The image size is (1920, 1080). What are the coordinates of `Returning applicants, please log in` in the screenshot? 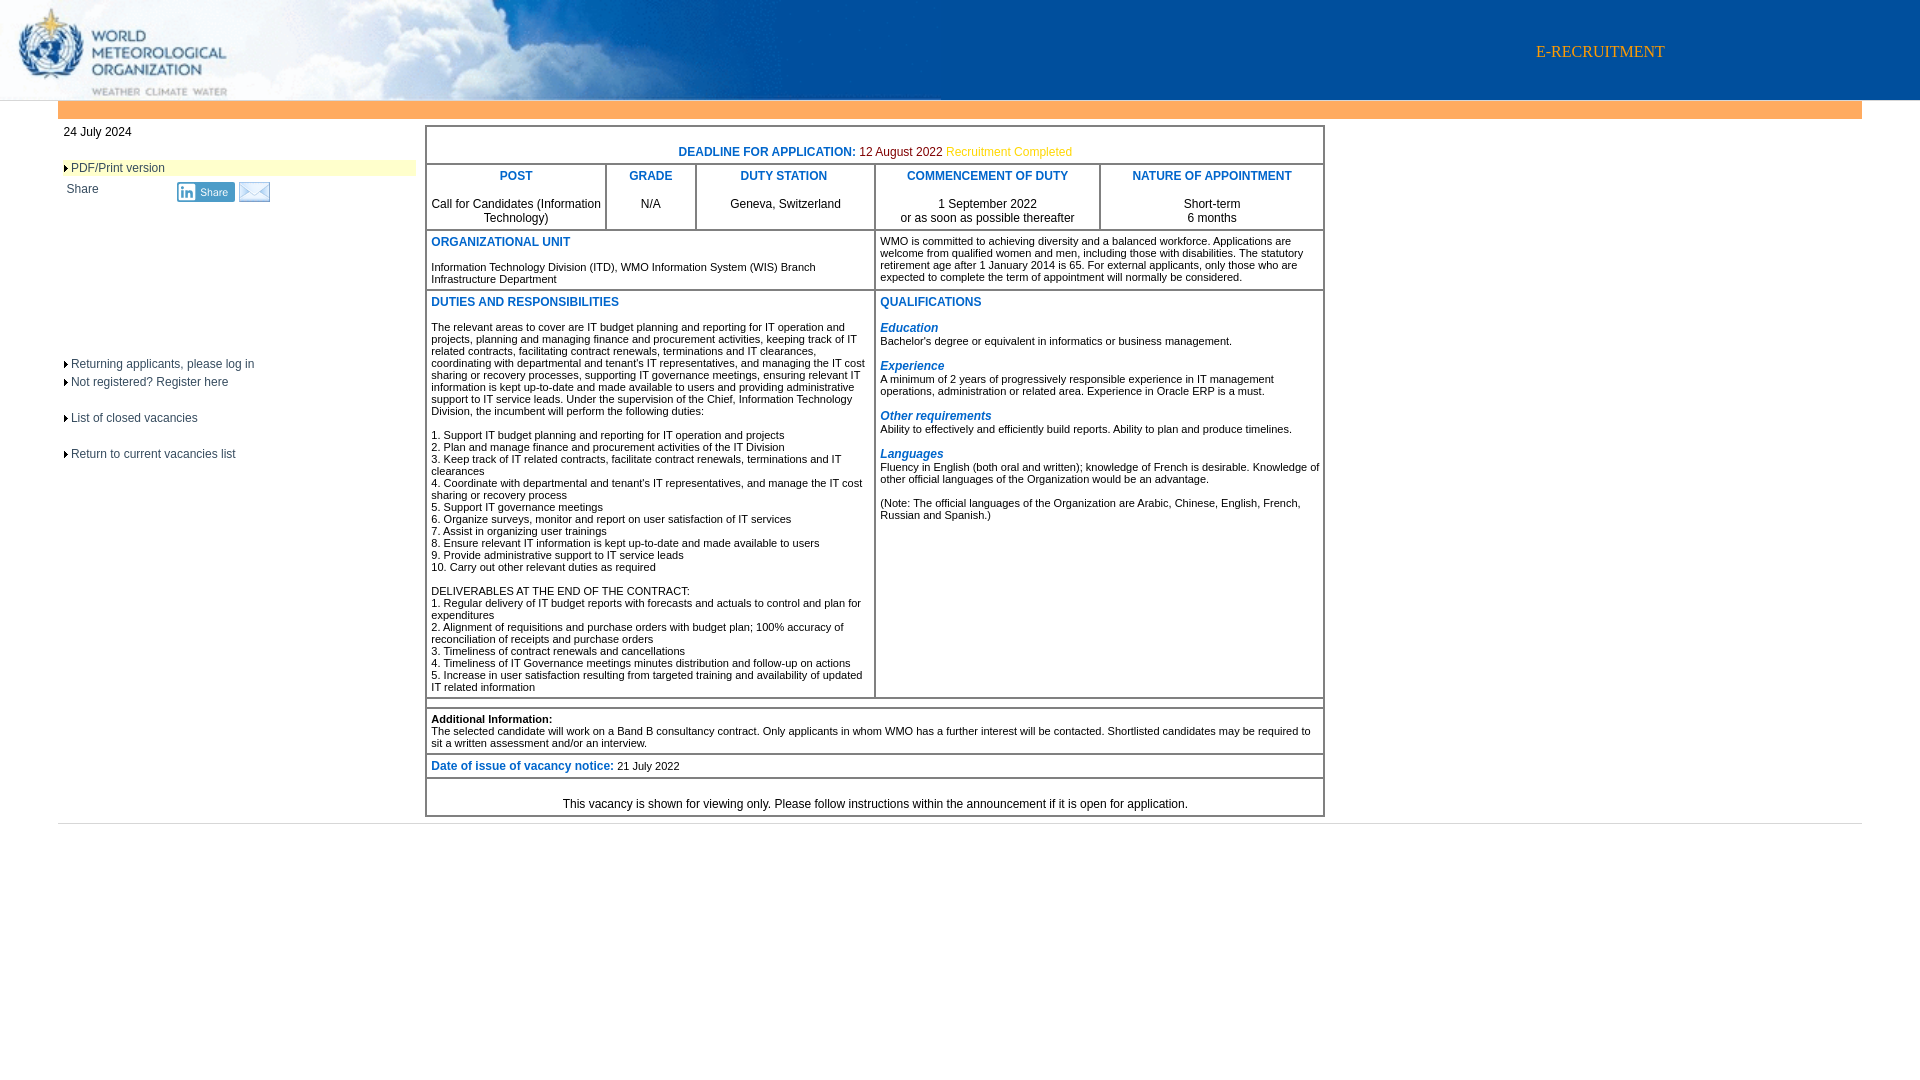 It's located at (162, 364).